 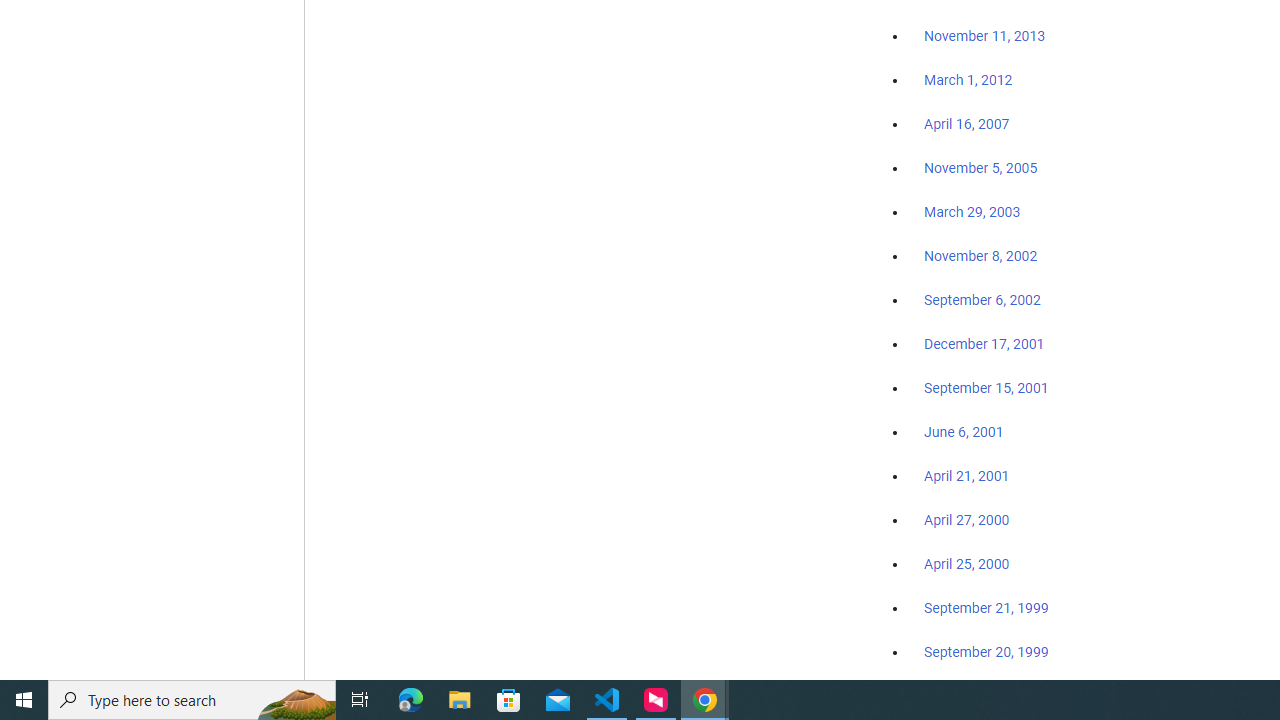 What do you see at coordinates (981, 168) in the screenshot?
I see `November 5, 2005` at bounding box center [981, 168].